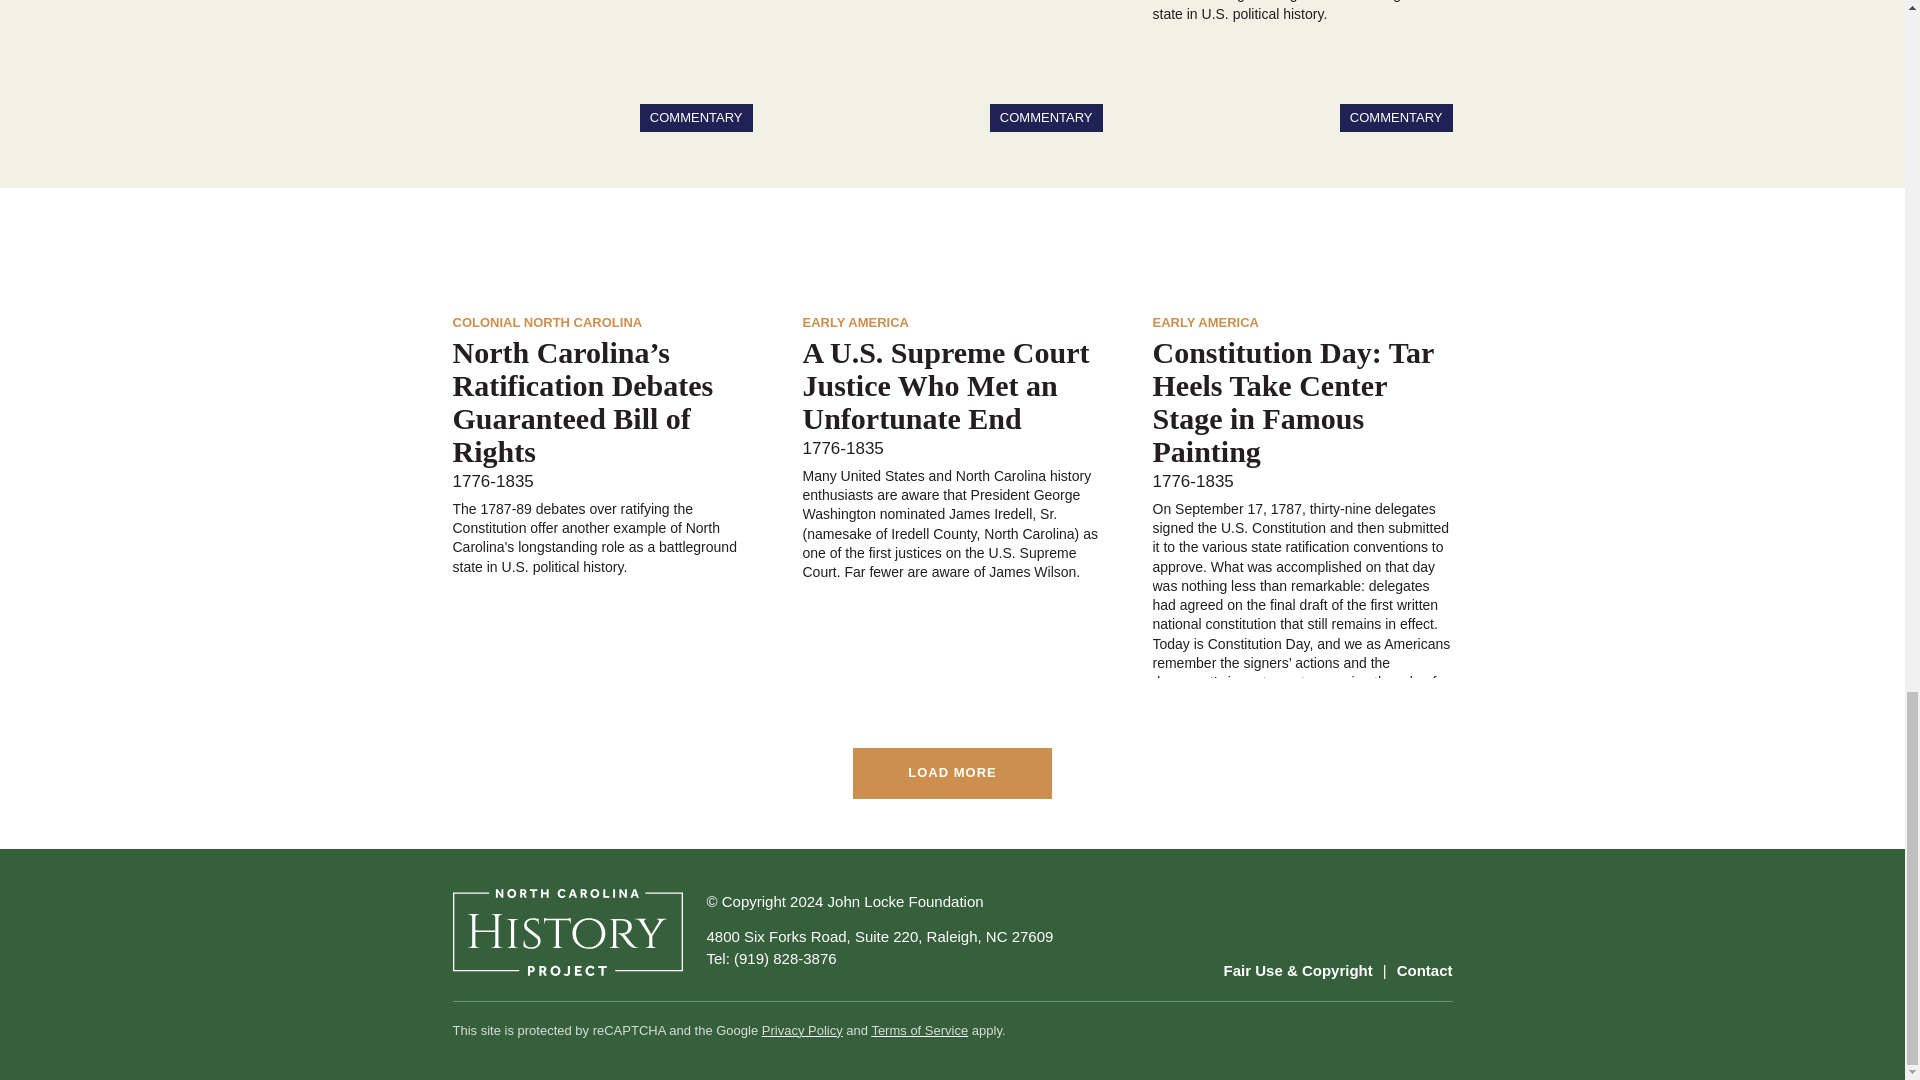 The height and width of the screenshot is (1080, 1920). I want to click on Terms of Service, so click(919, 1030).